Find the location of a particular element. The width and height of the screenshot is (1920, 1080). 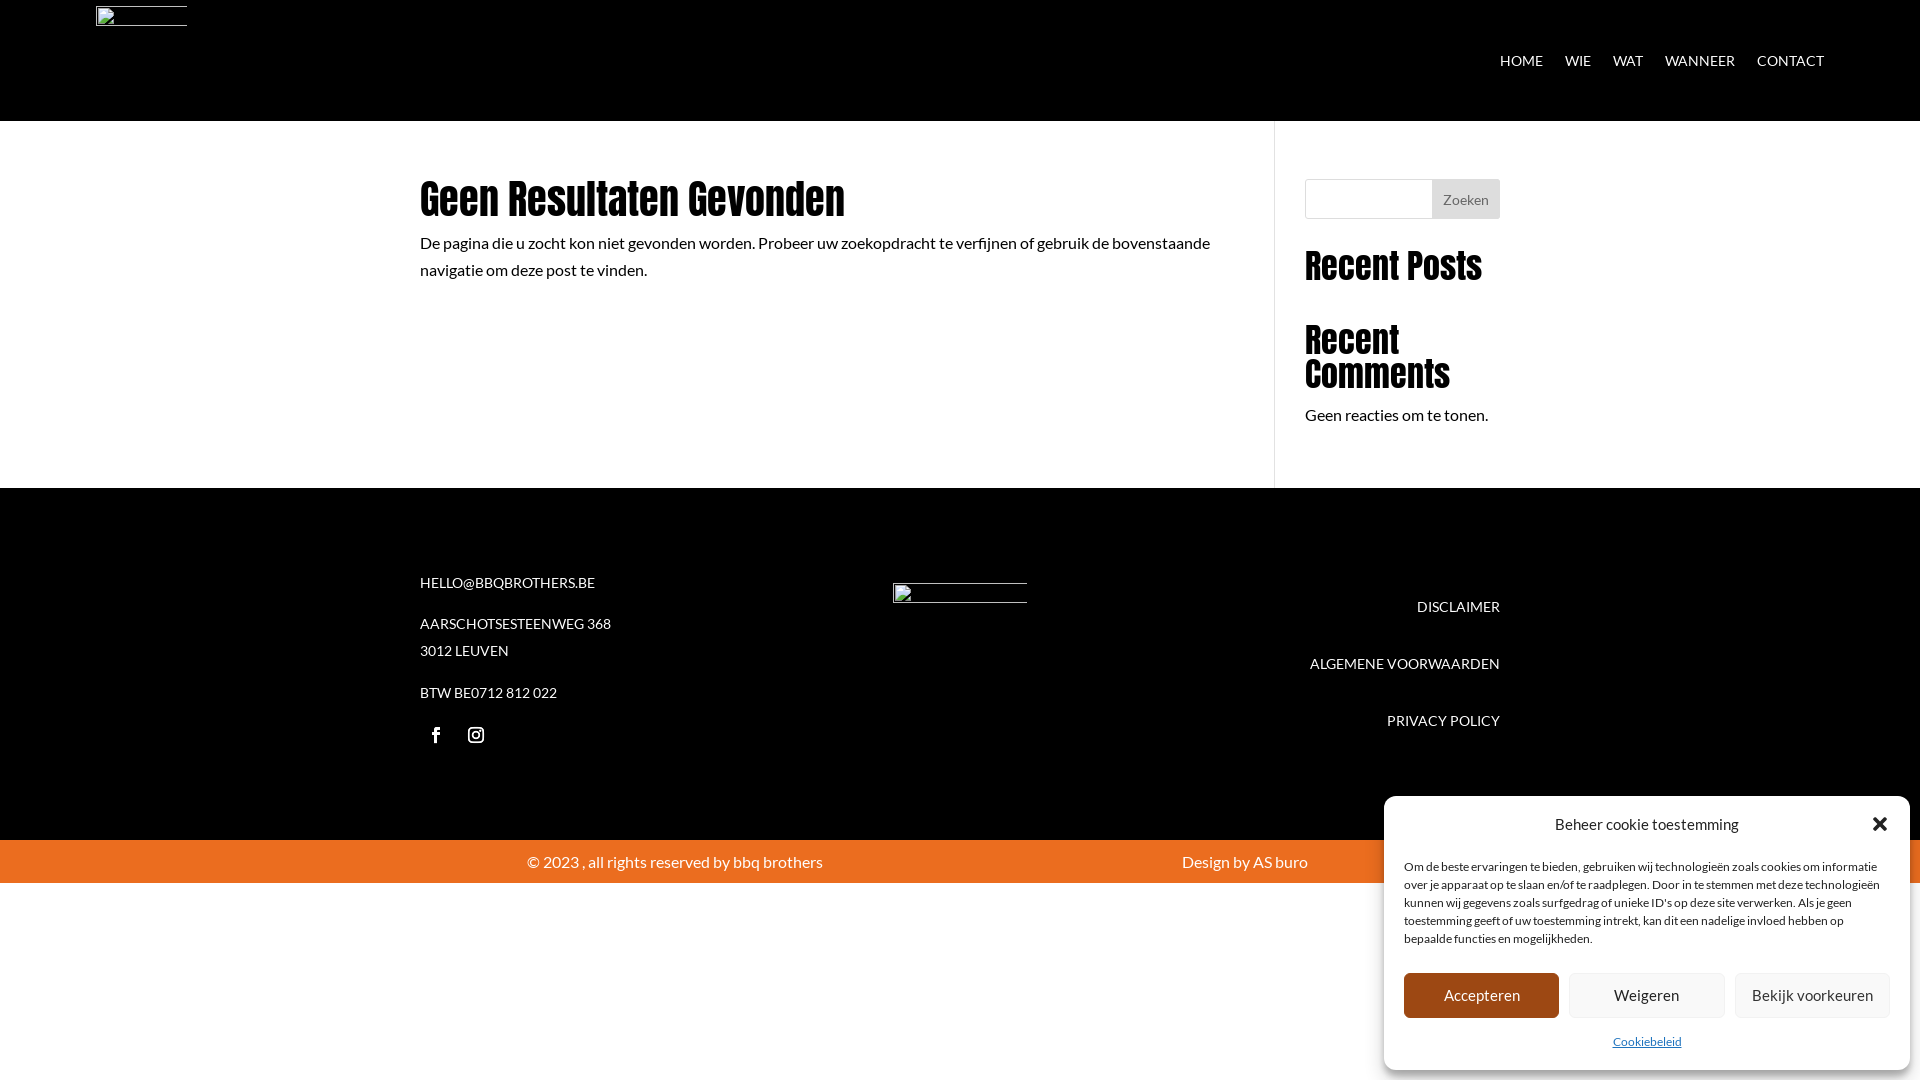

Bekijk voorkeuren is located at coordinates (1812, 995).